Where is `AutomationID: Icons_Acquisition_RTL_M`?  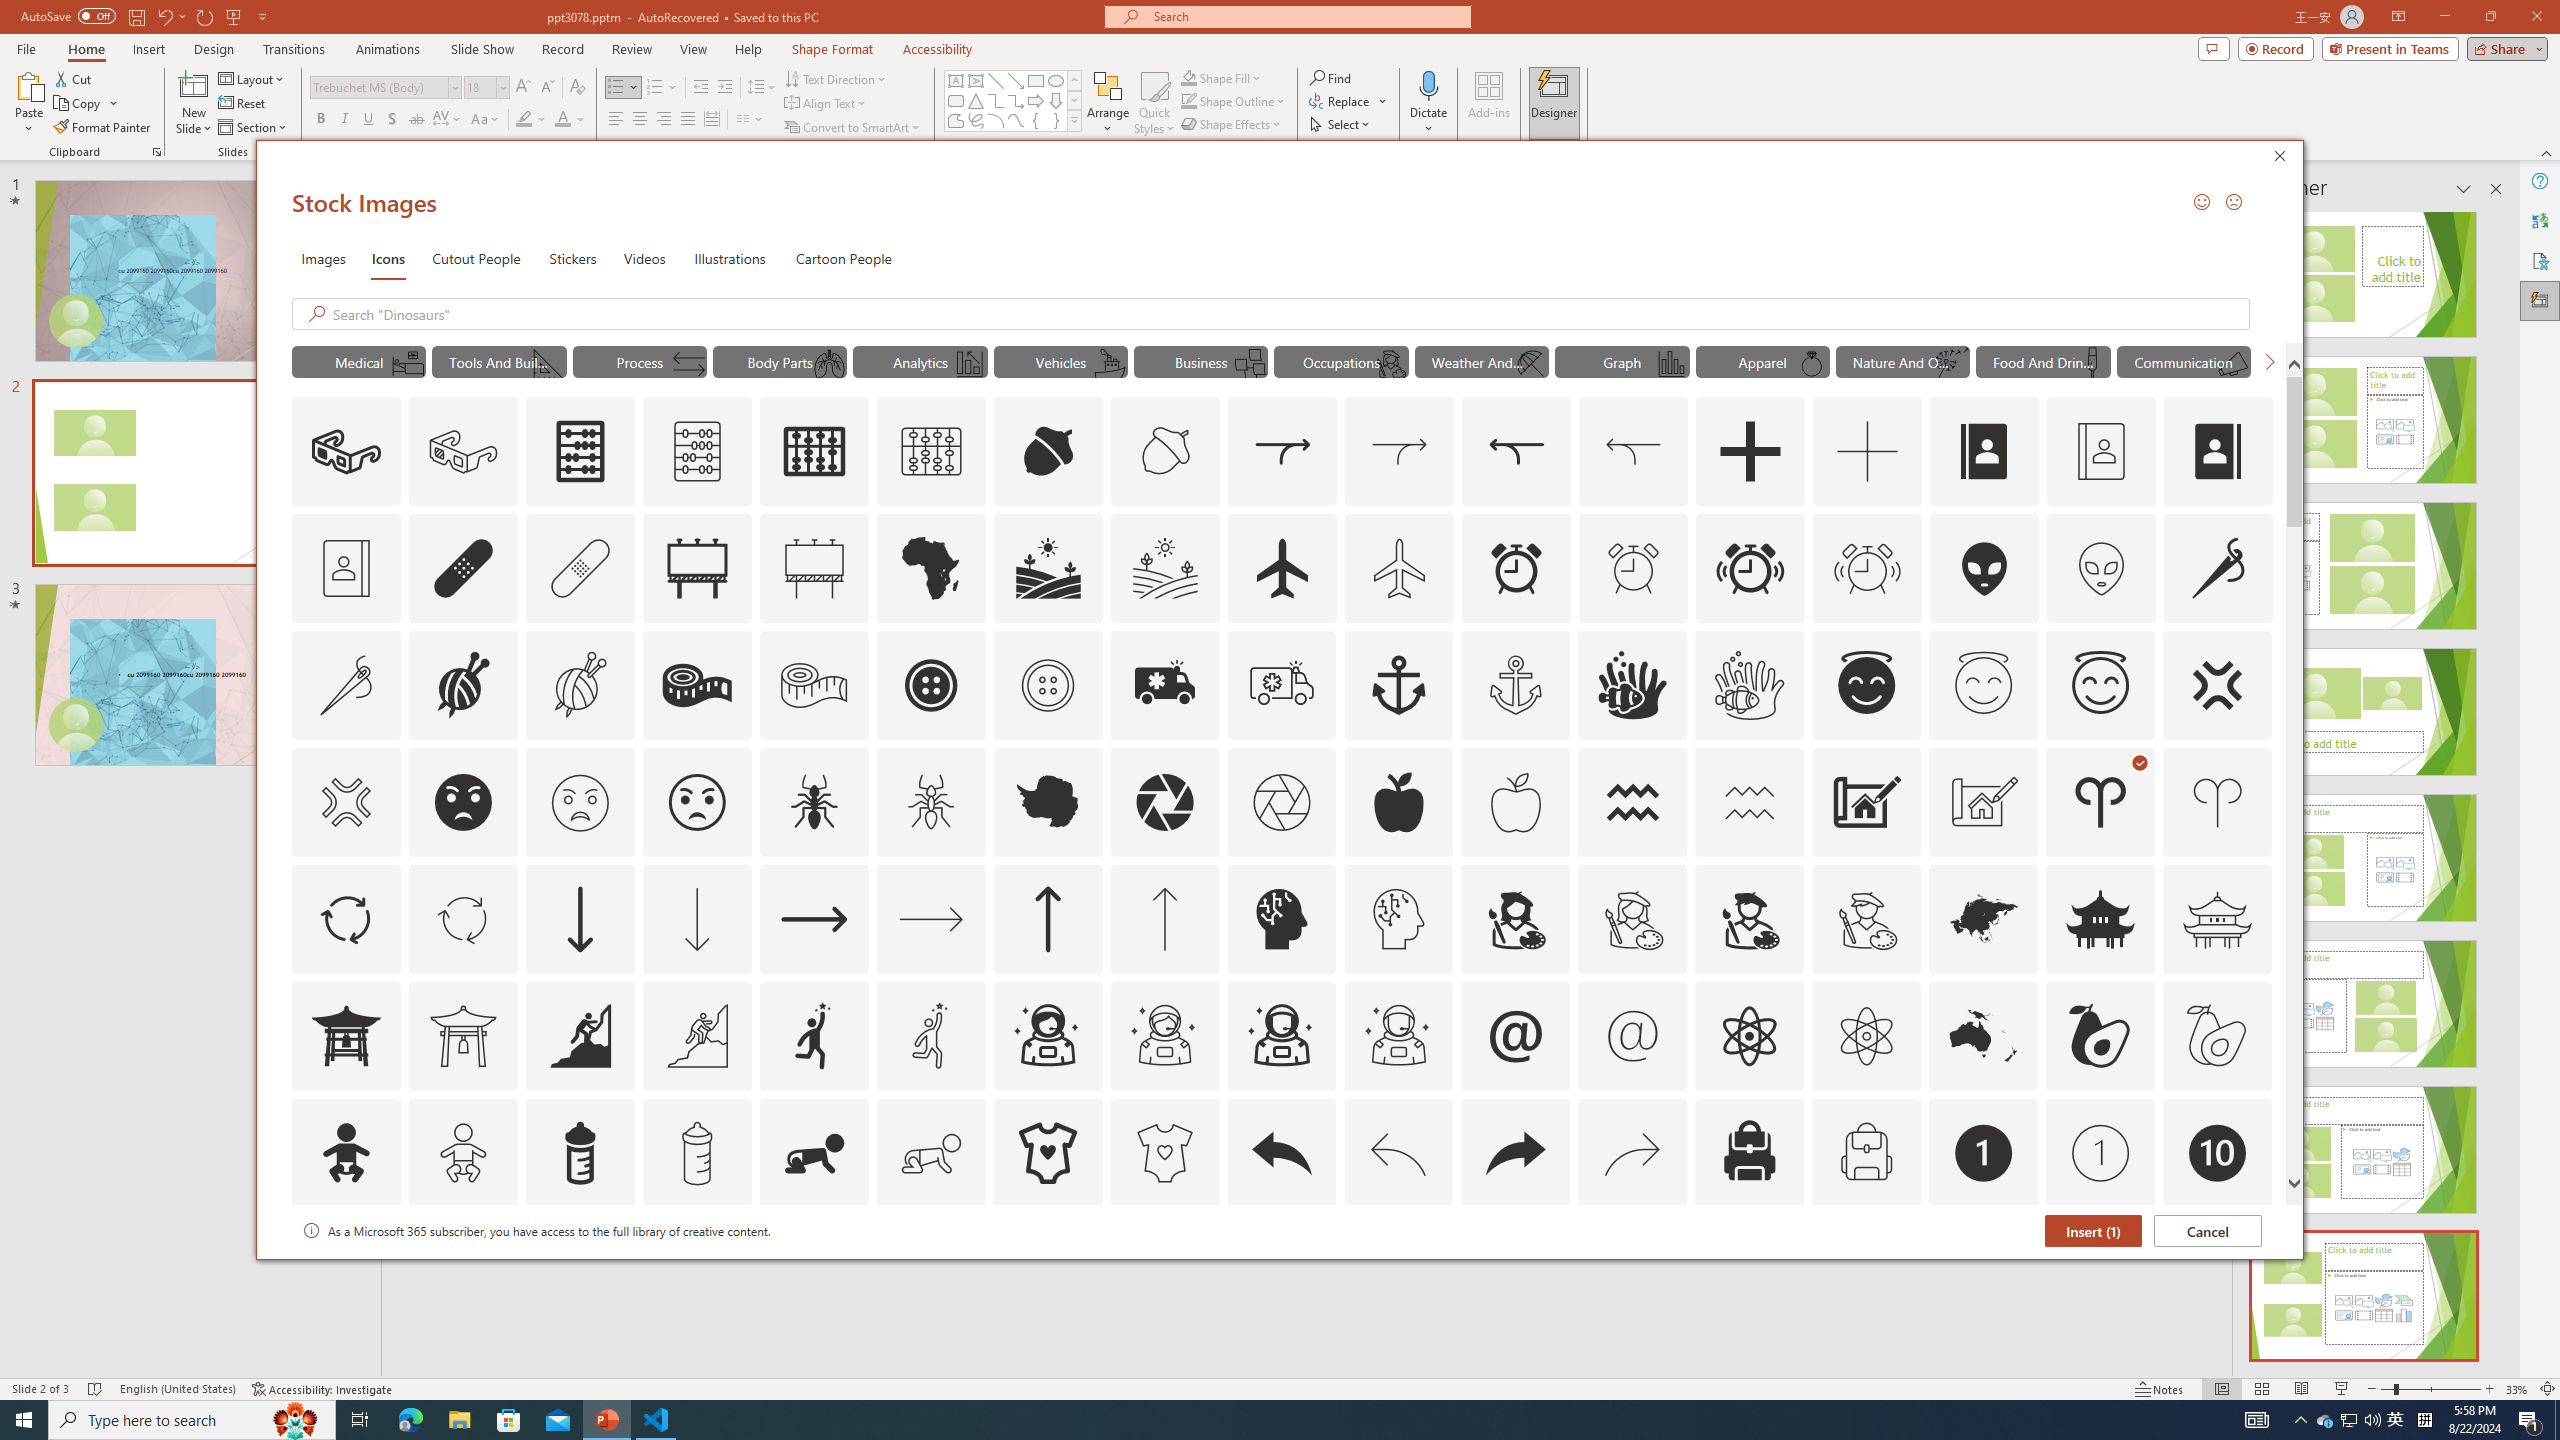
AutomationID: Icons_Acquisition_RTL_M is located at coordinates (1633, 452).